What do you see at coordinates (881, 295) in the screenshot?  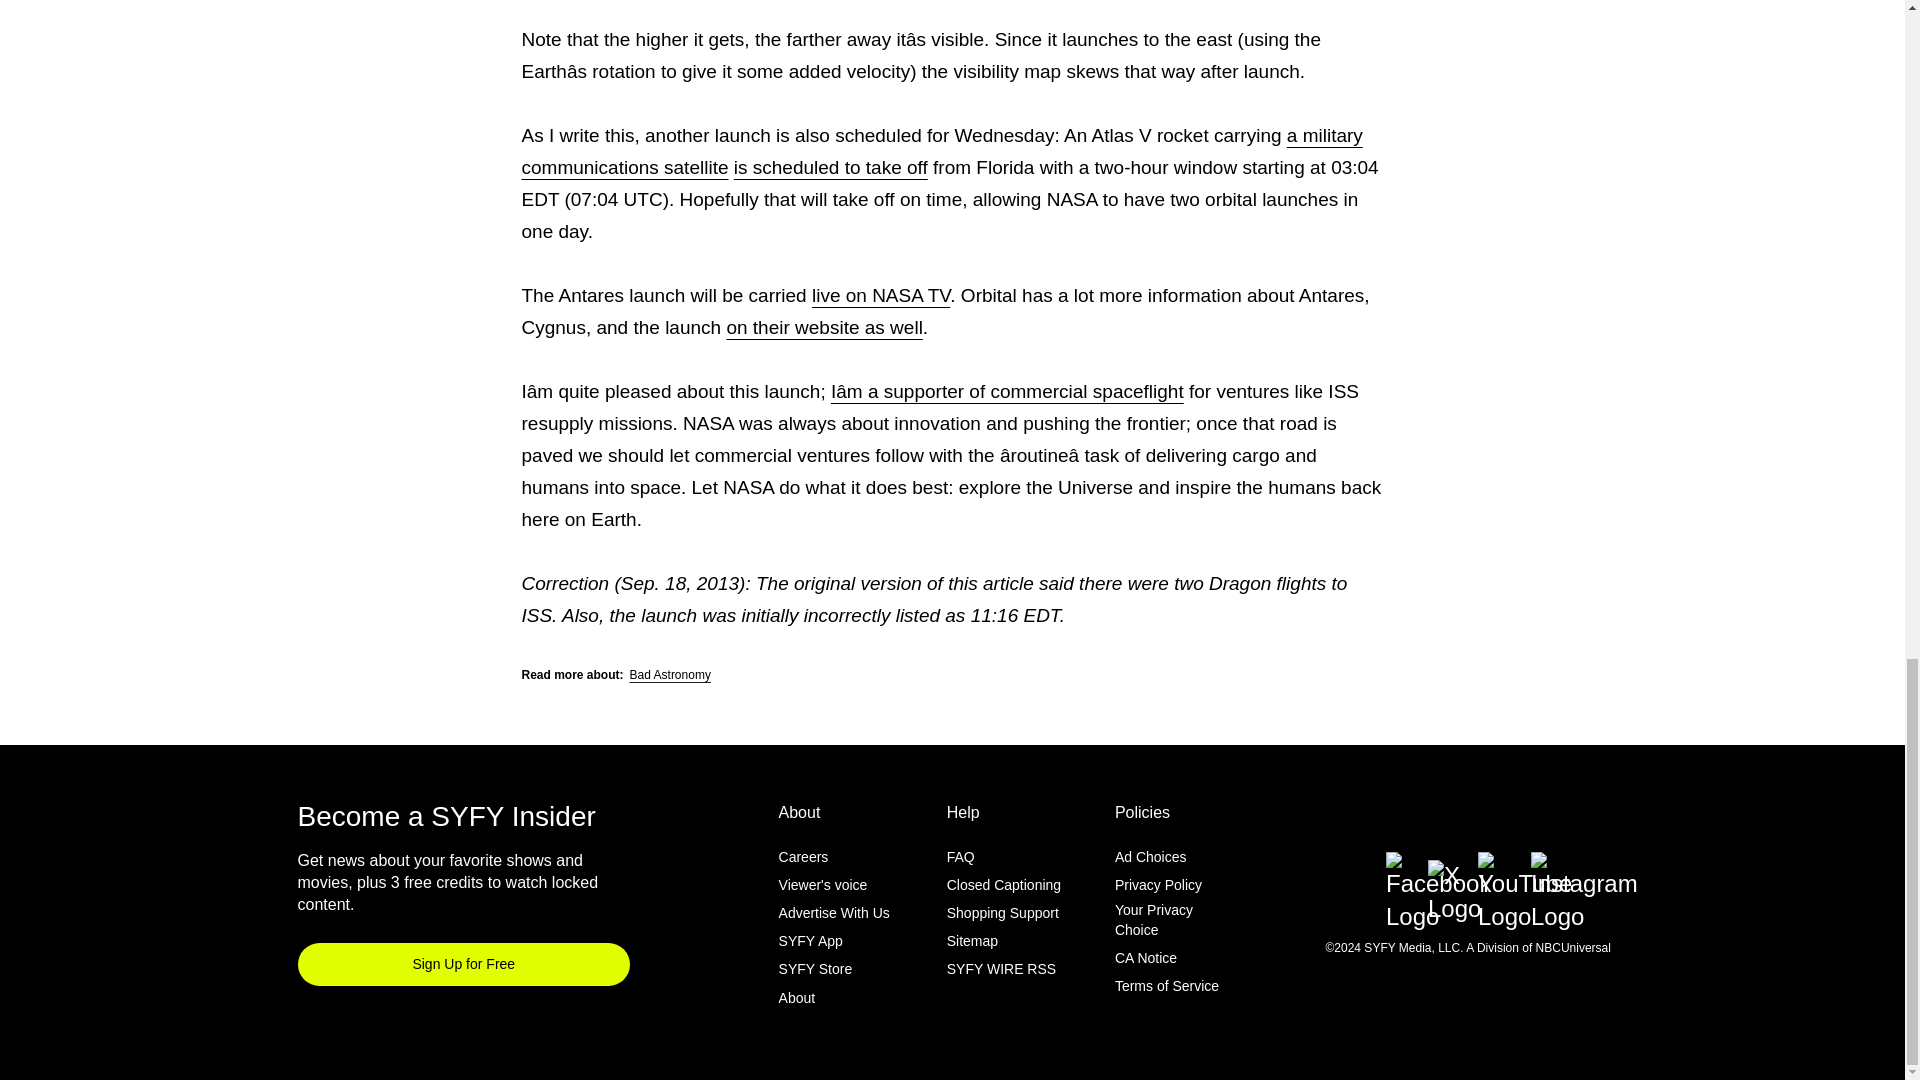 I see `live on NASA TV` at bounding box center [881, 295].